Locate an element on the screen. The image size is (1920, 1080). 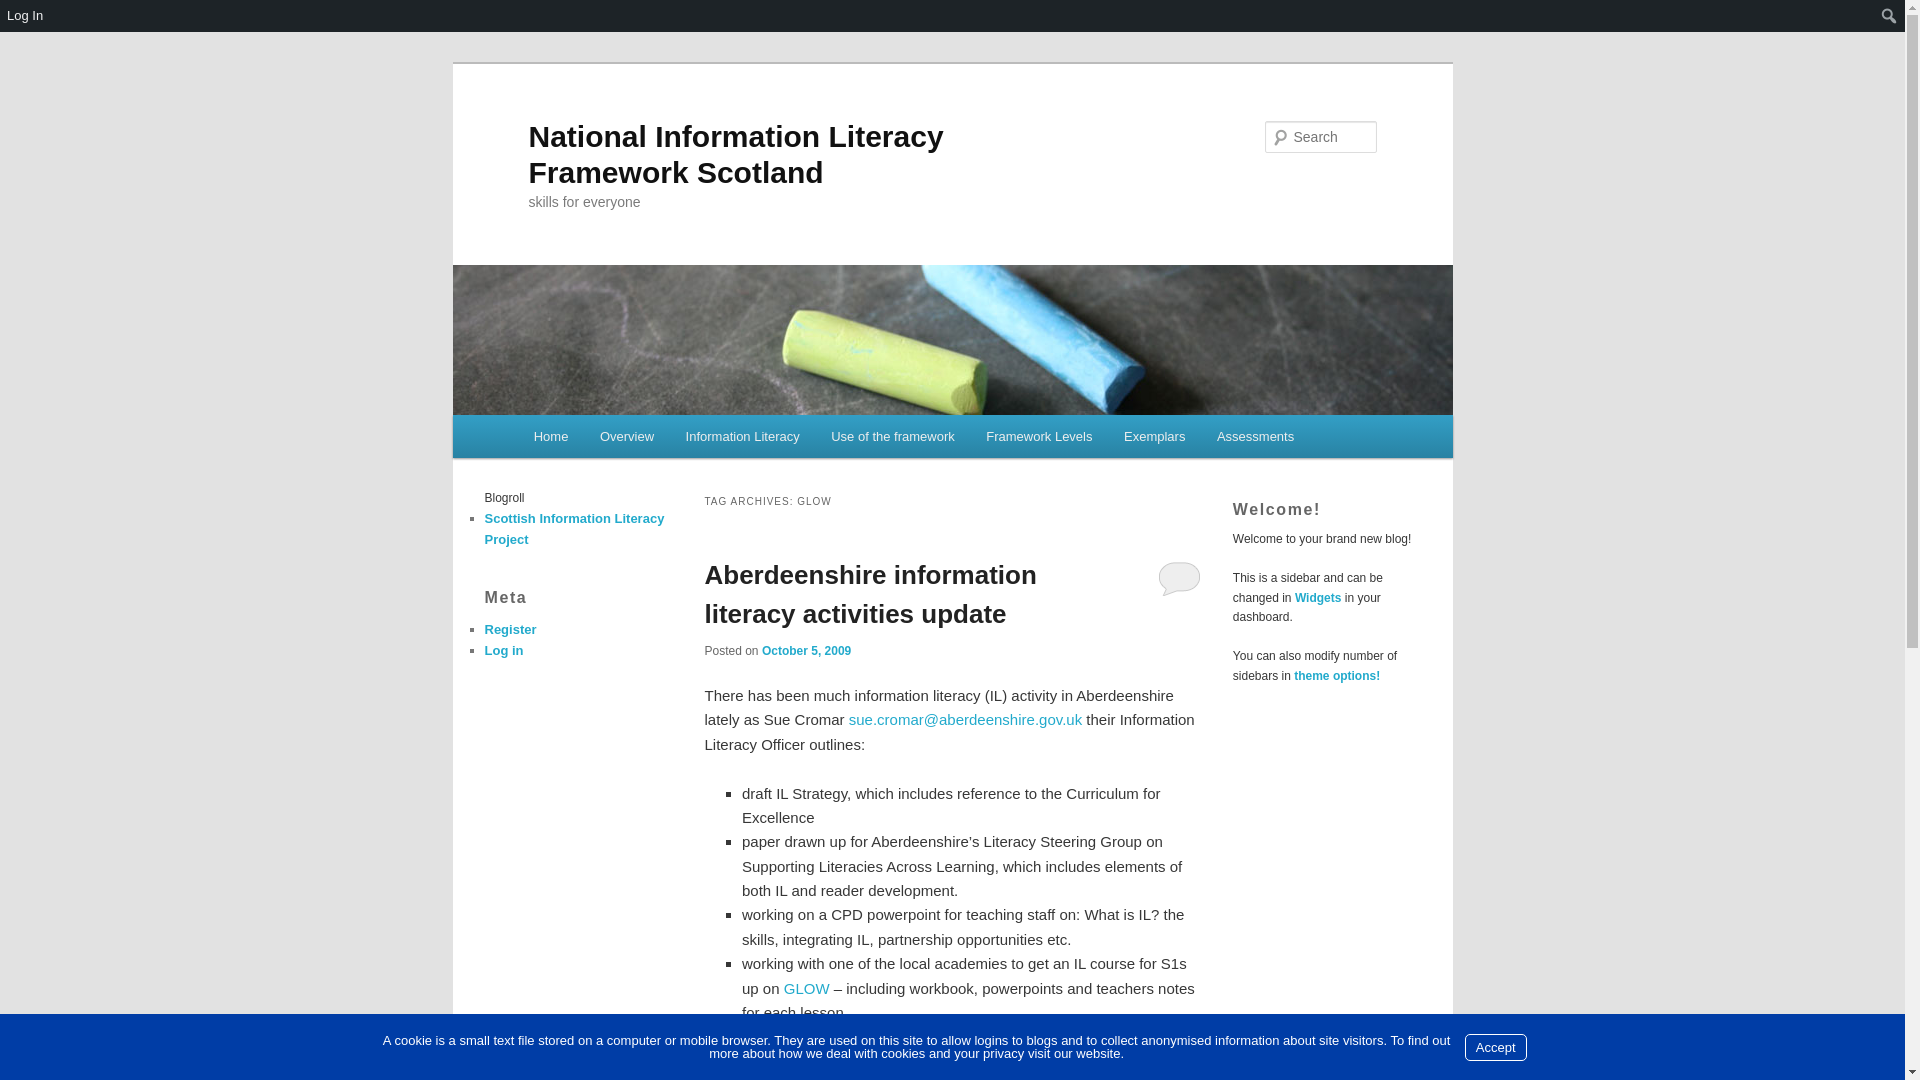
National Information Literacy Framework Scotland is located at coordinates (735, 154).